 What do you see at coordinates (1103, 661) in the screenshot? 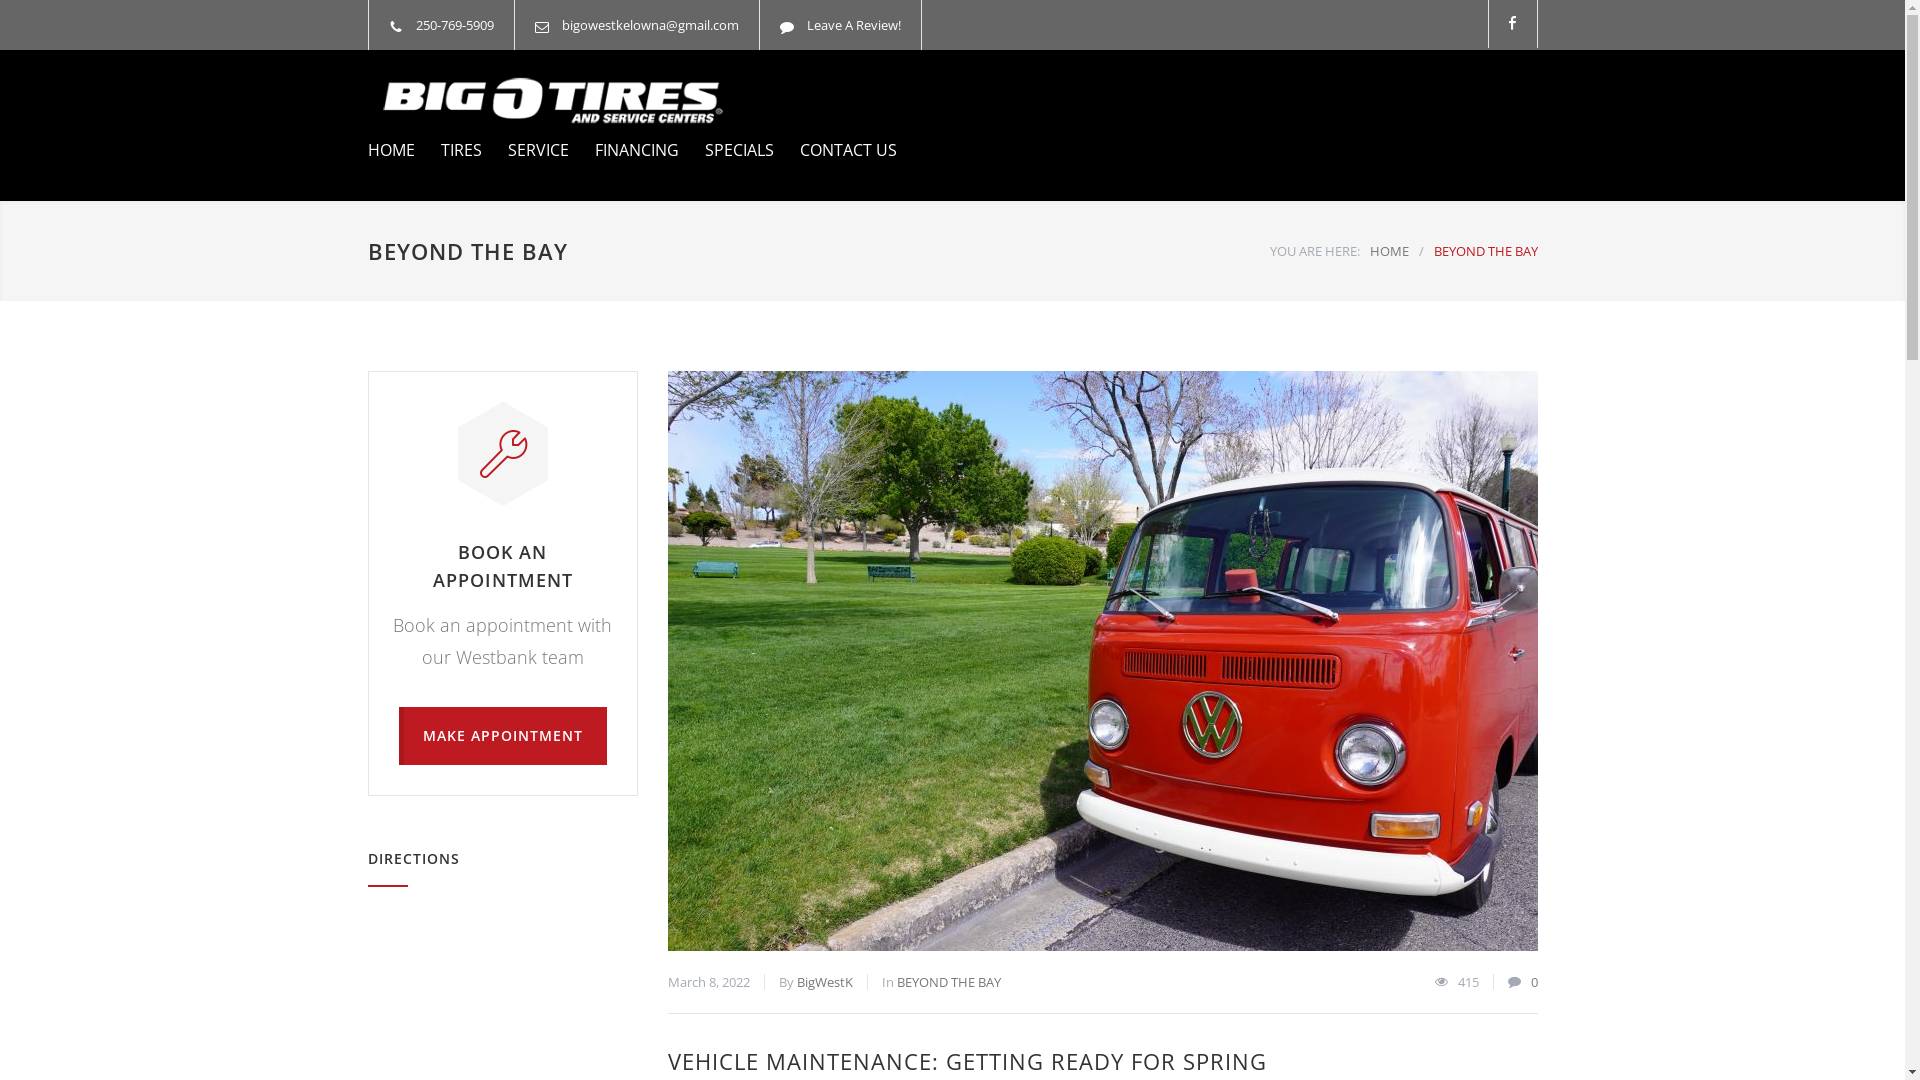
I see `Vehicle Maintenance: Getting Ready For Spring` at bounding box center [1103, 661].